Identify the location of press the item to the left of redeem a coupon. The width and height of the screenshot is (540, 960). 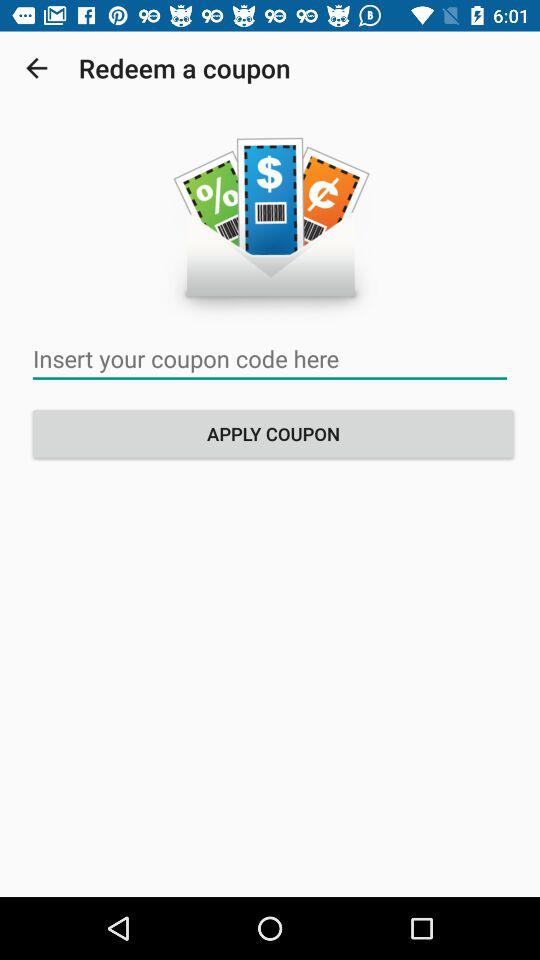
(36, 68).